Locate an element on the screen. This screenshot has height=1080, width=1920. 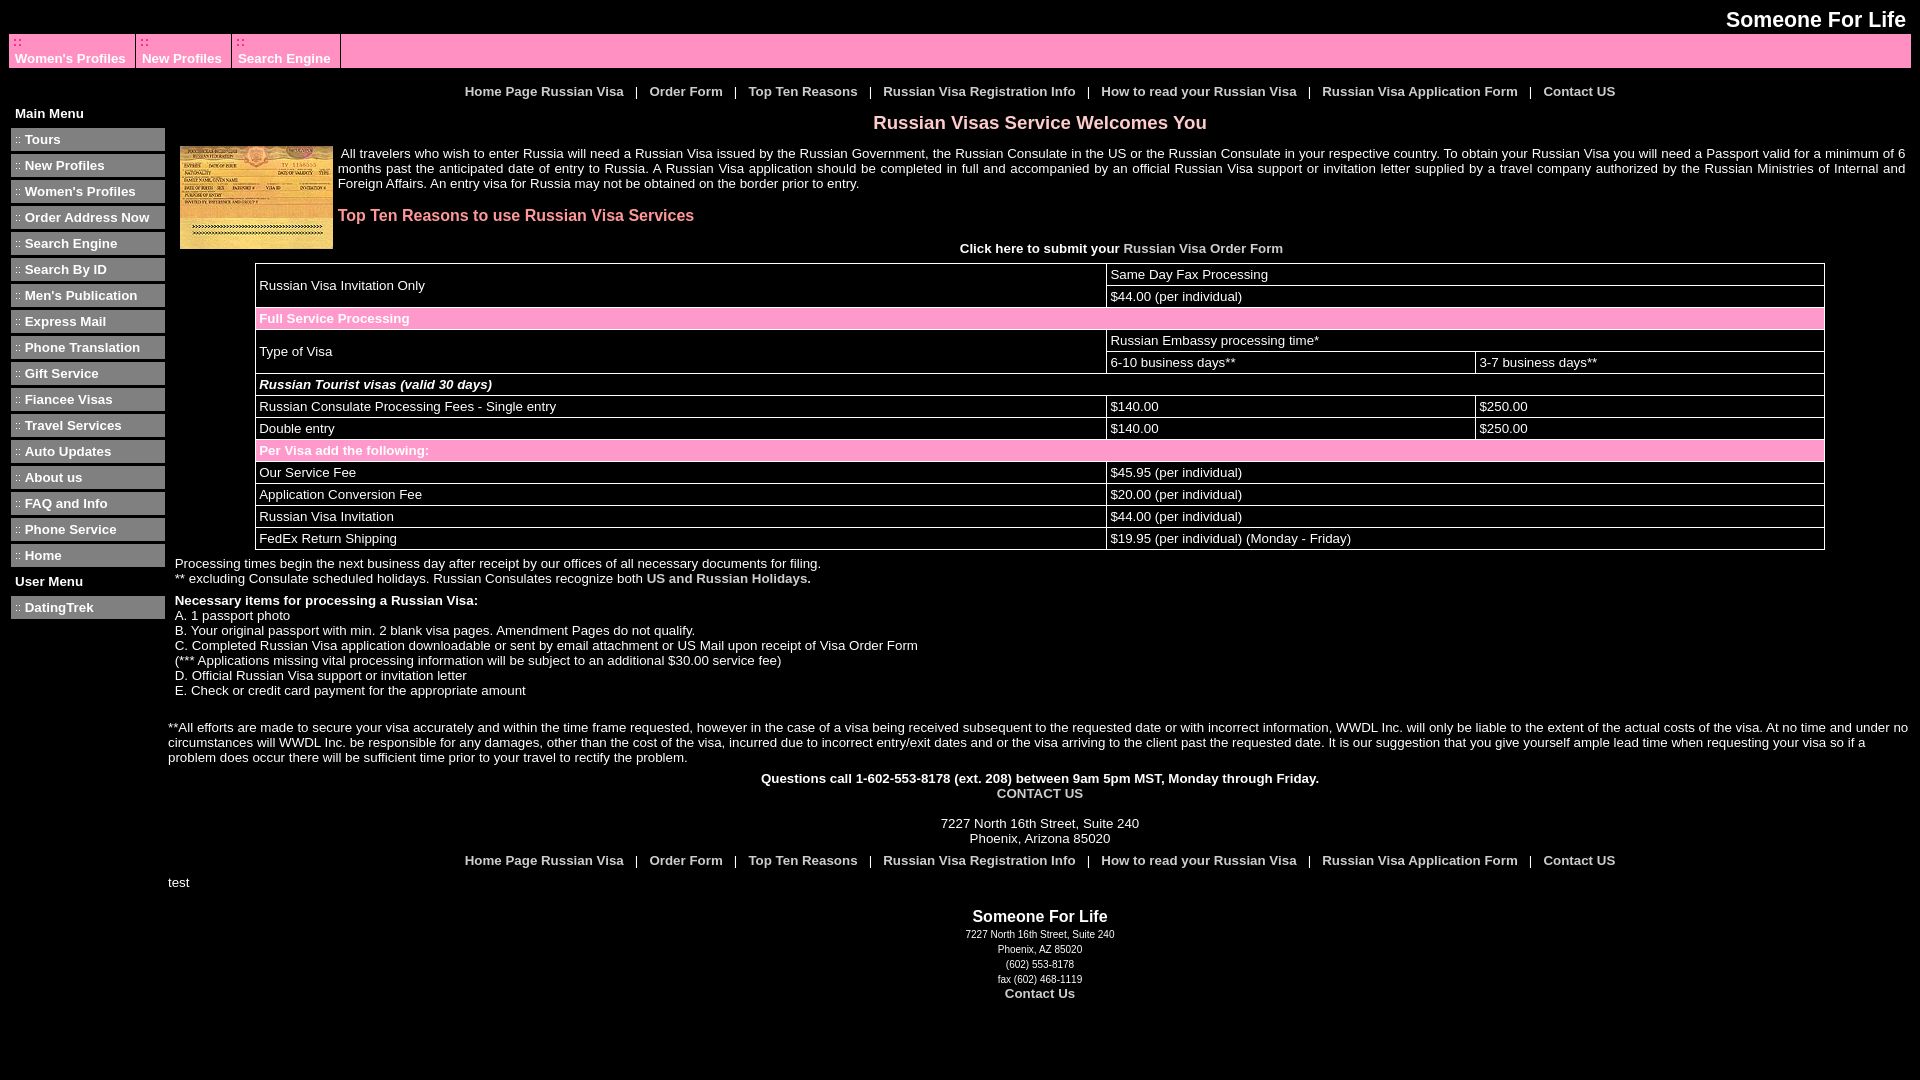
Top Ten Reasons is located at coordinates (802, 860).